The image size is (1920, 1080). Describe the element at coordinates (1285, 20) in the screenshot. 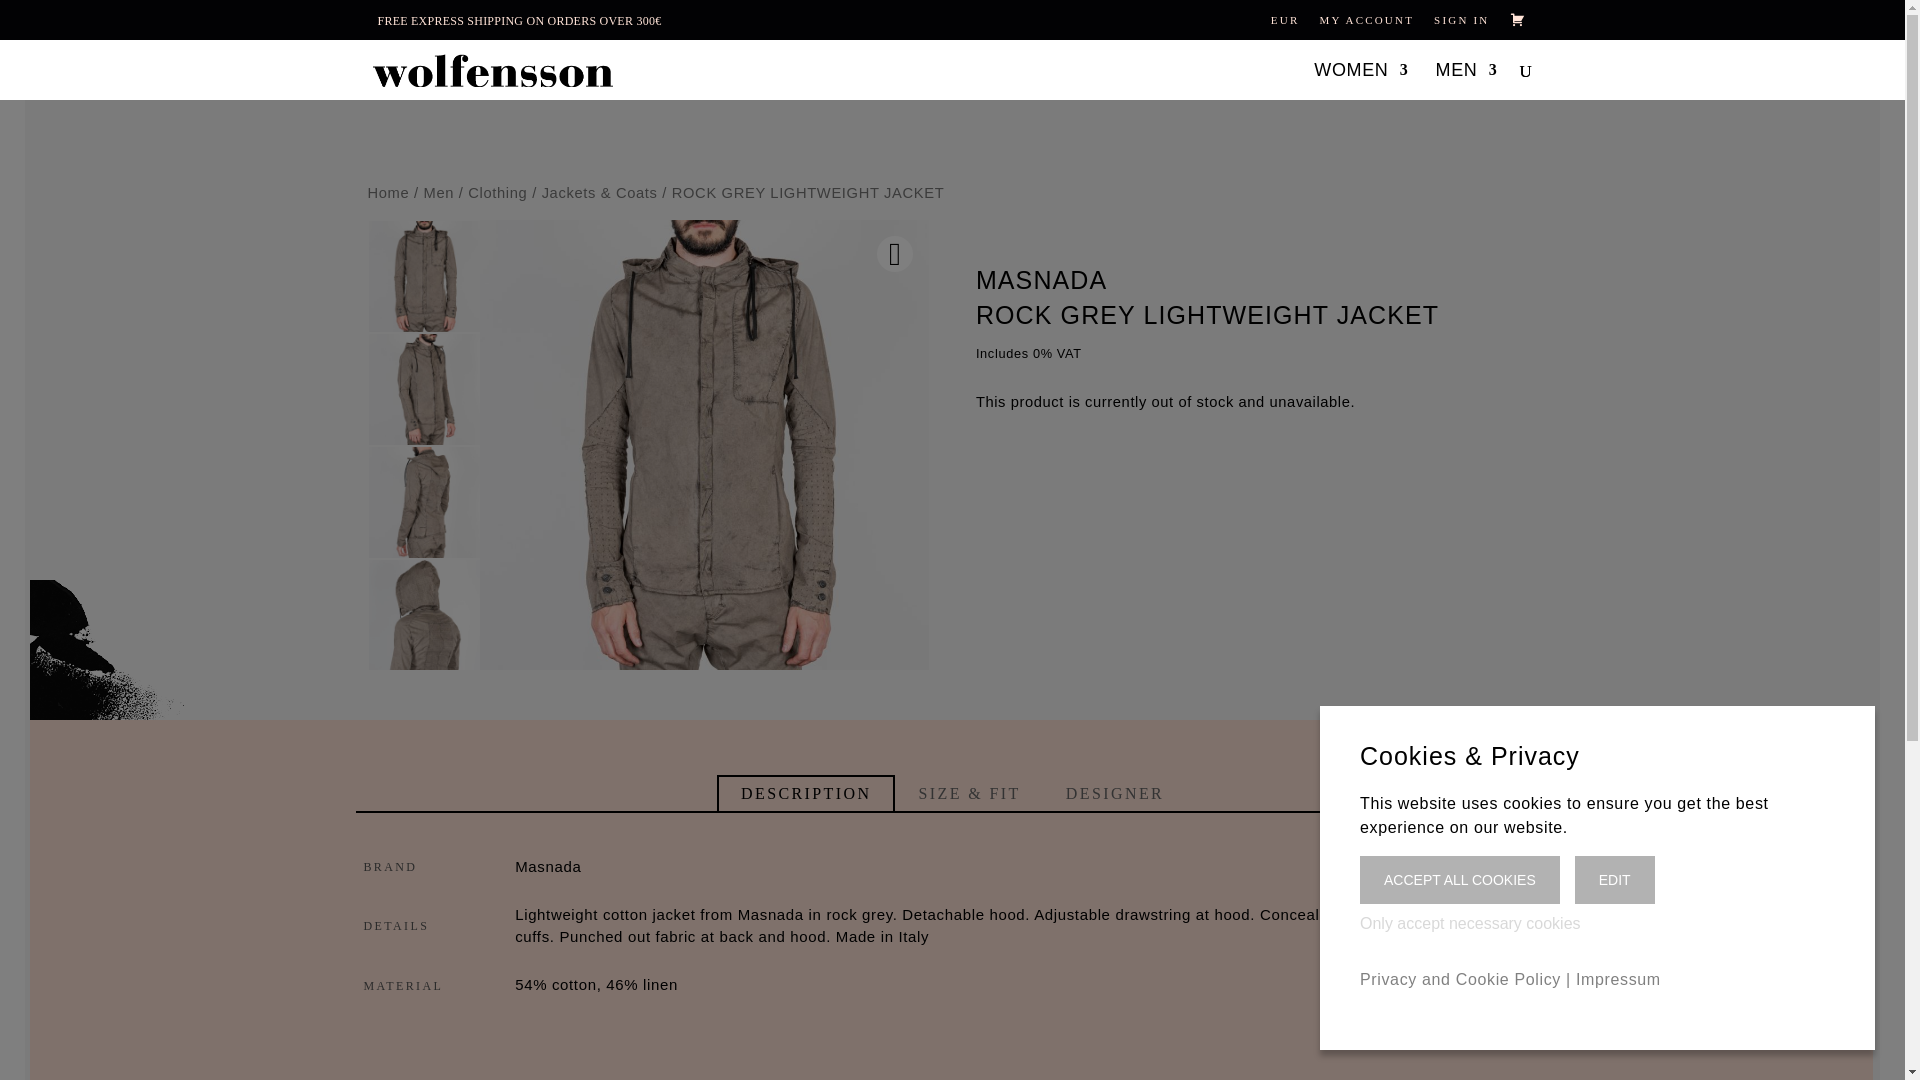

I see `EUR` at that location.